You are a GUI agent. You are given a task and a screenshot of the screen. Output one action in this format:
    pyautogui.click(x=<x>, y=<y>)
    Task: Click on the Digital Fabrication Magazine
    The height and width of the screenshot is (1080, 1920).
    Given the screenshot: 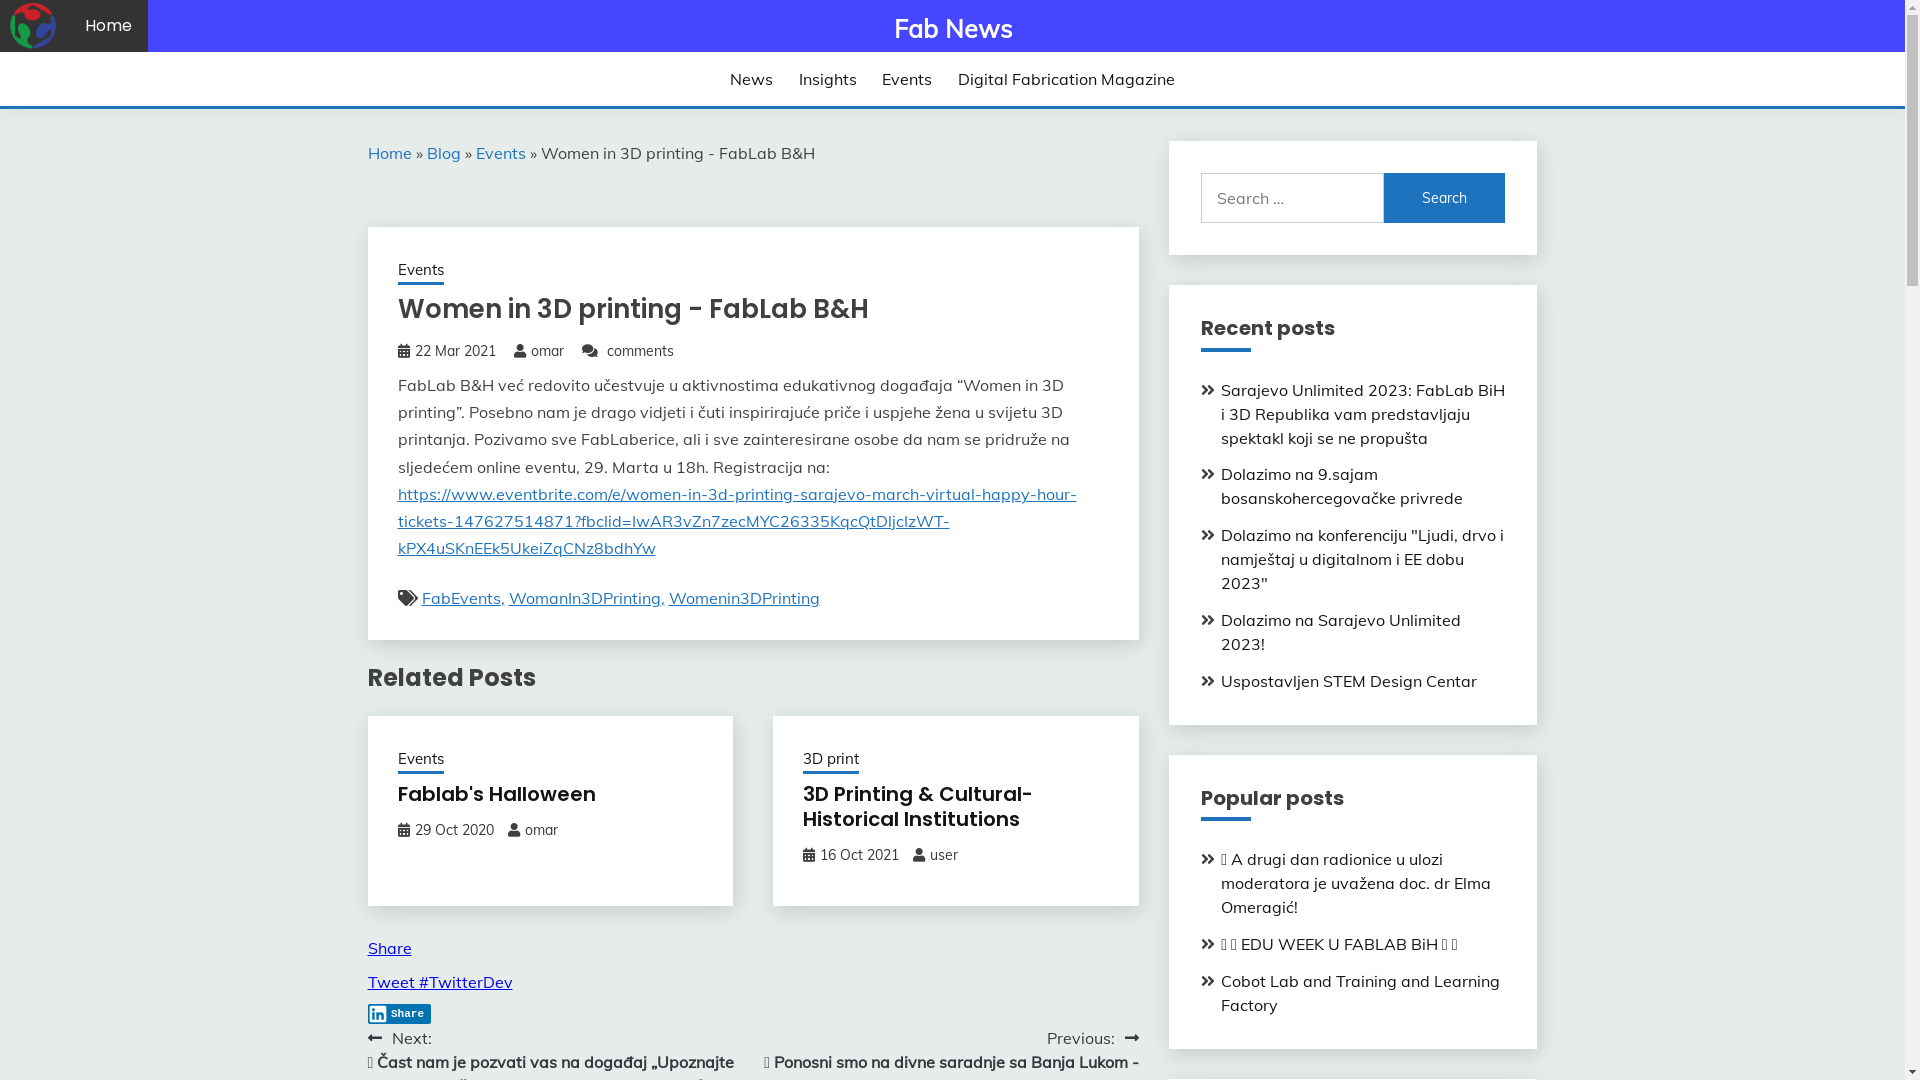 What is the action you would take?
    pyautogui.click(x=1066, y=79)
    